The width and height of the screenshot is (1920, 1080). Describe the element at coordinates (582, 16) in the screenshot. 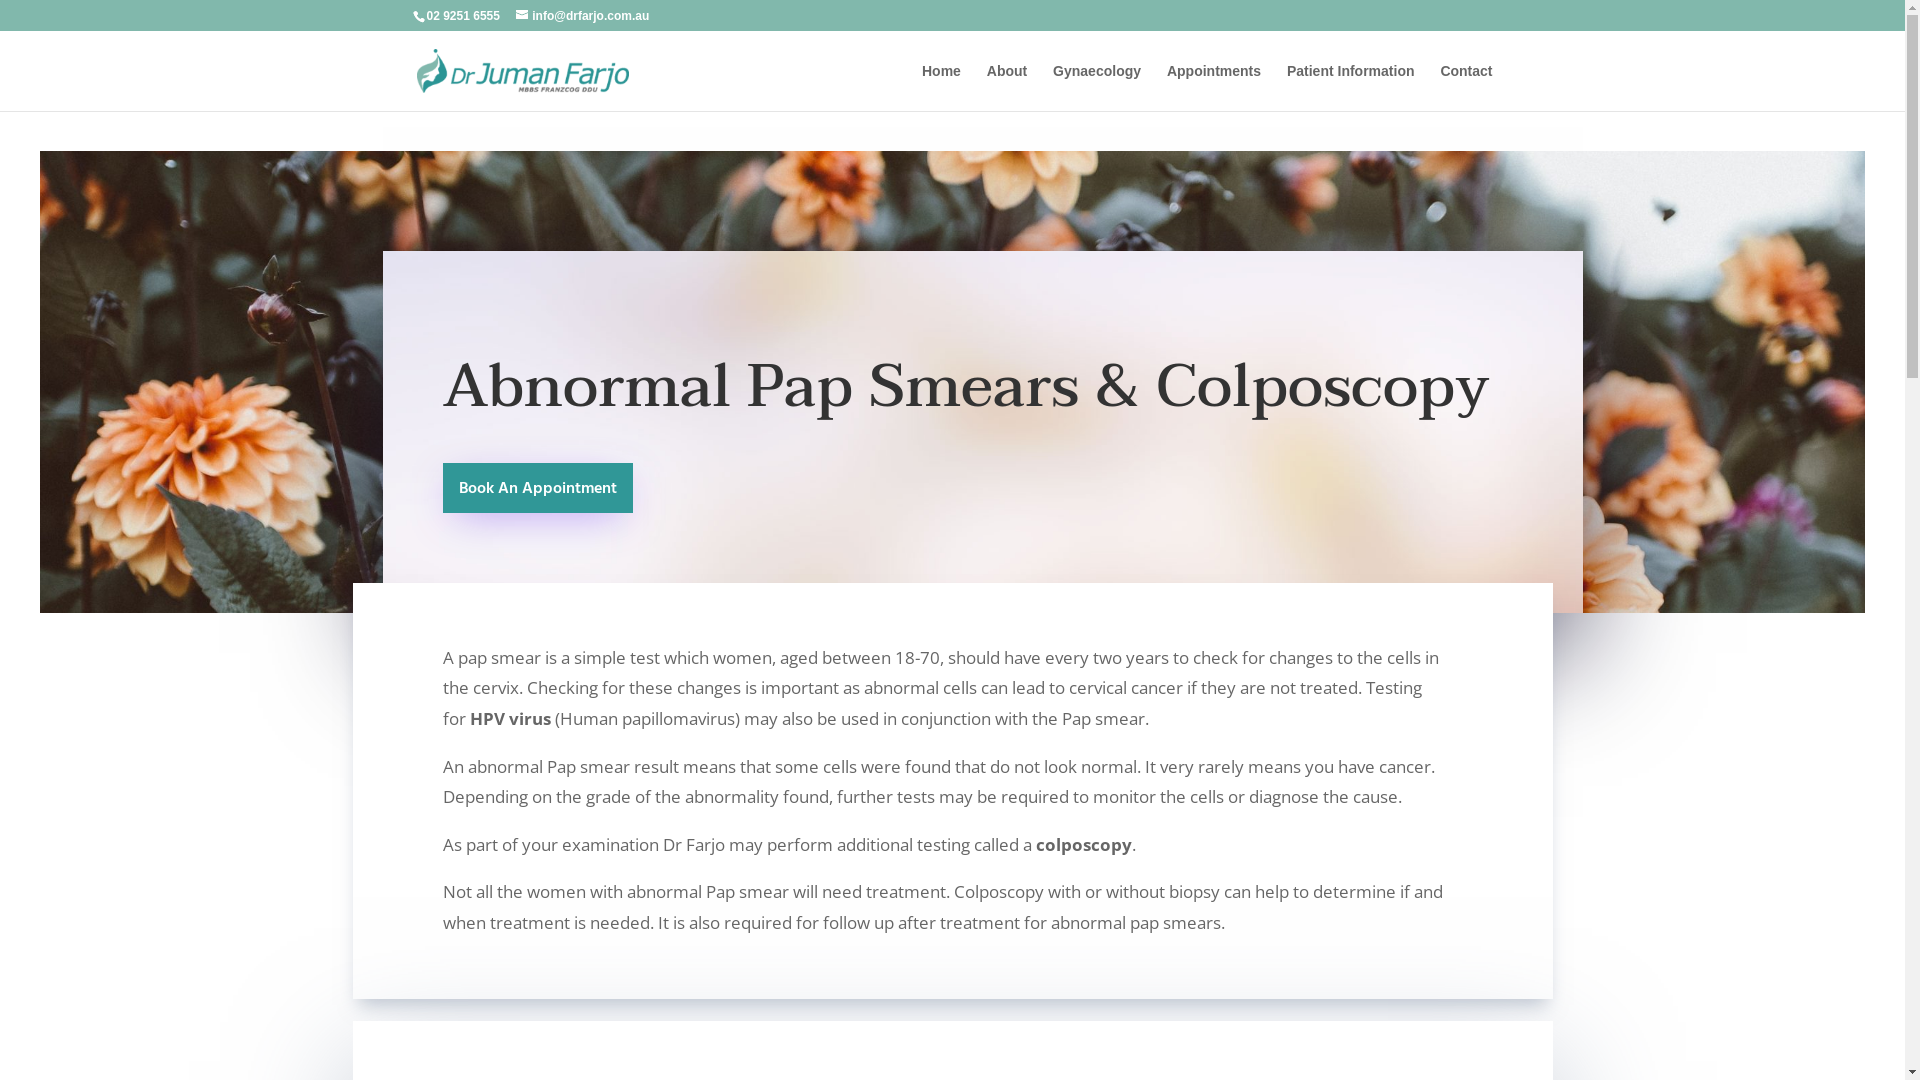

I see `info@drfarjo.com.au` at that location.